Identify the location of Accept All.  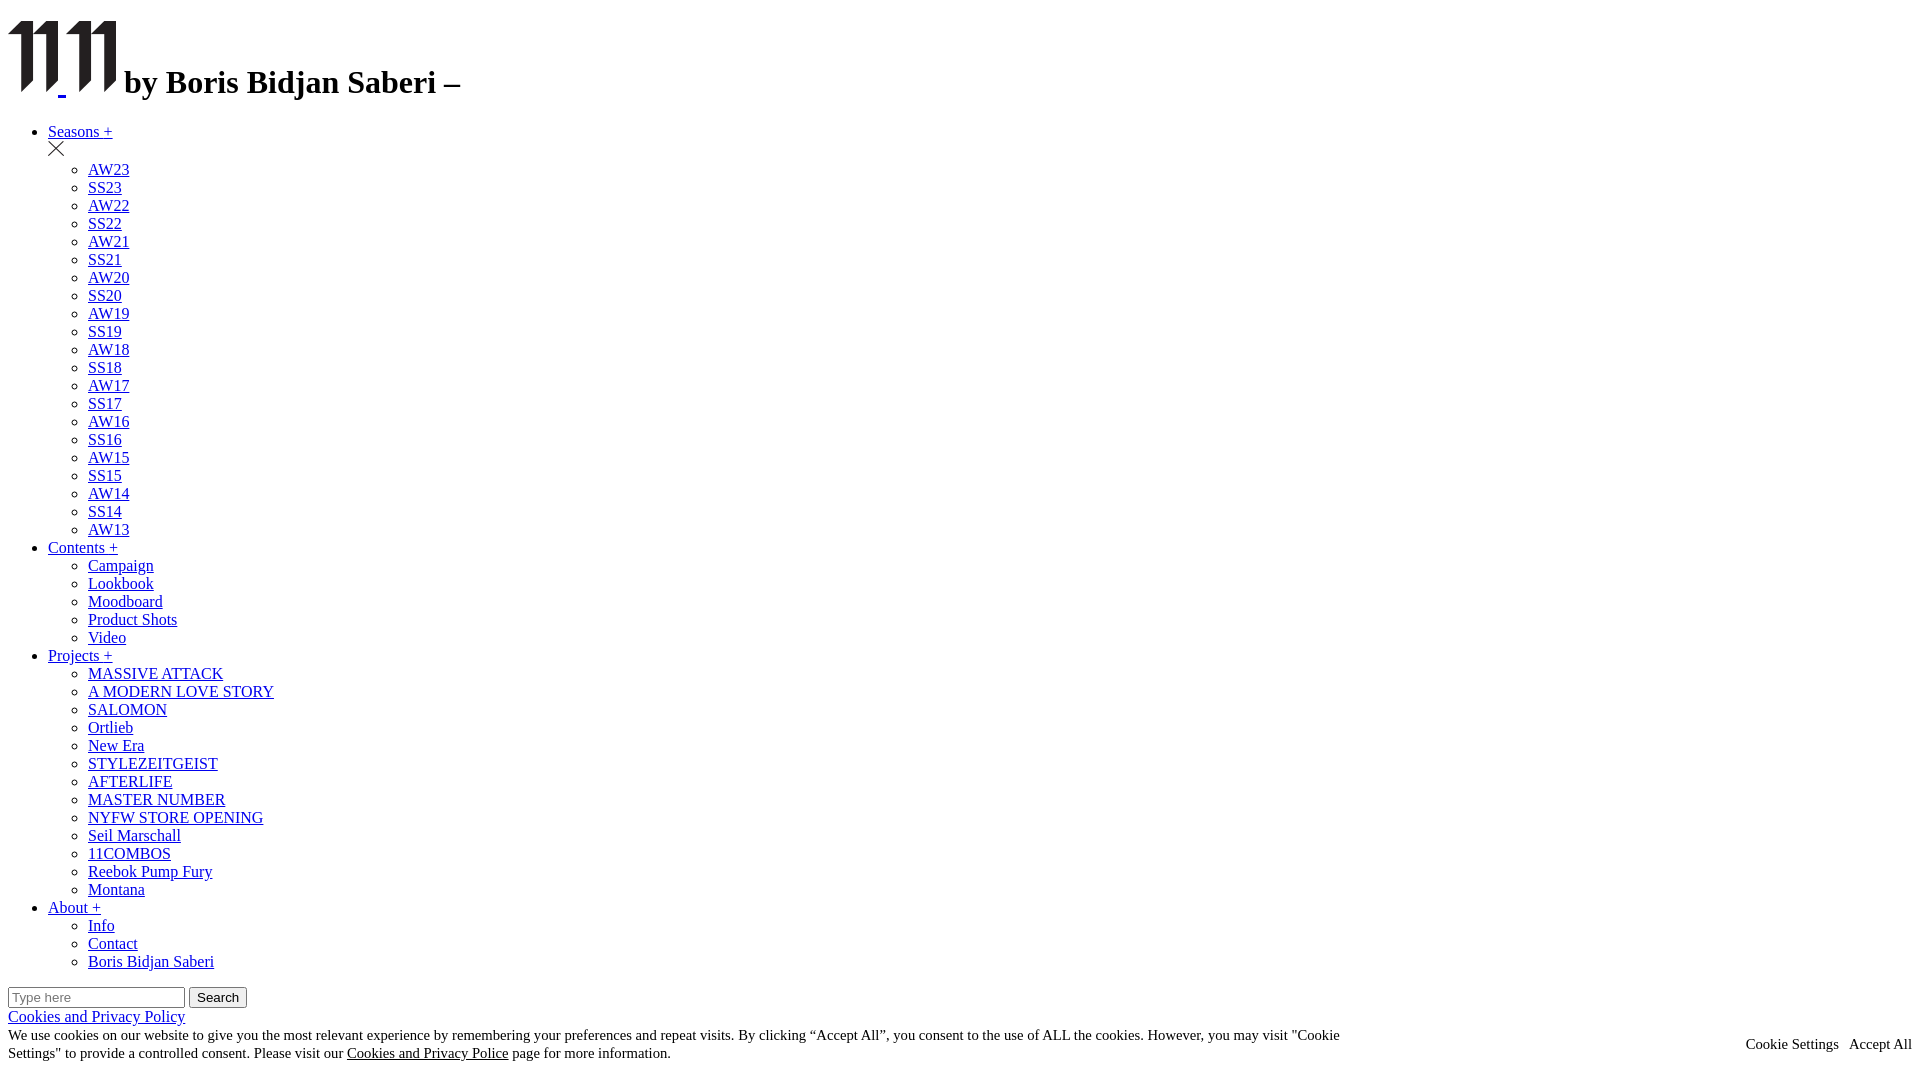
(1880, 1044).